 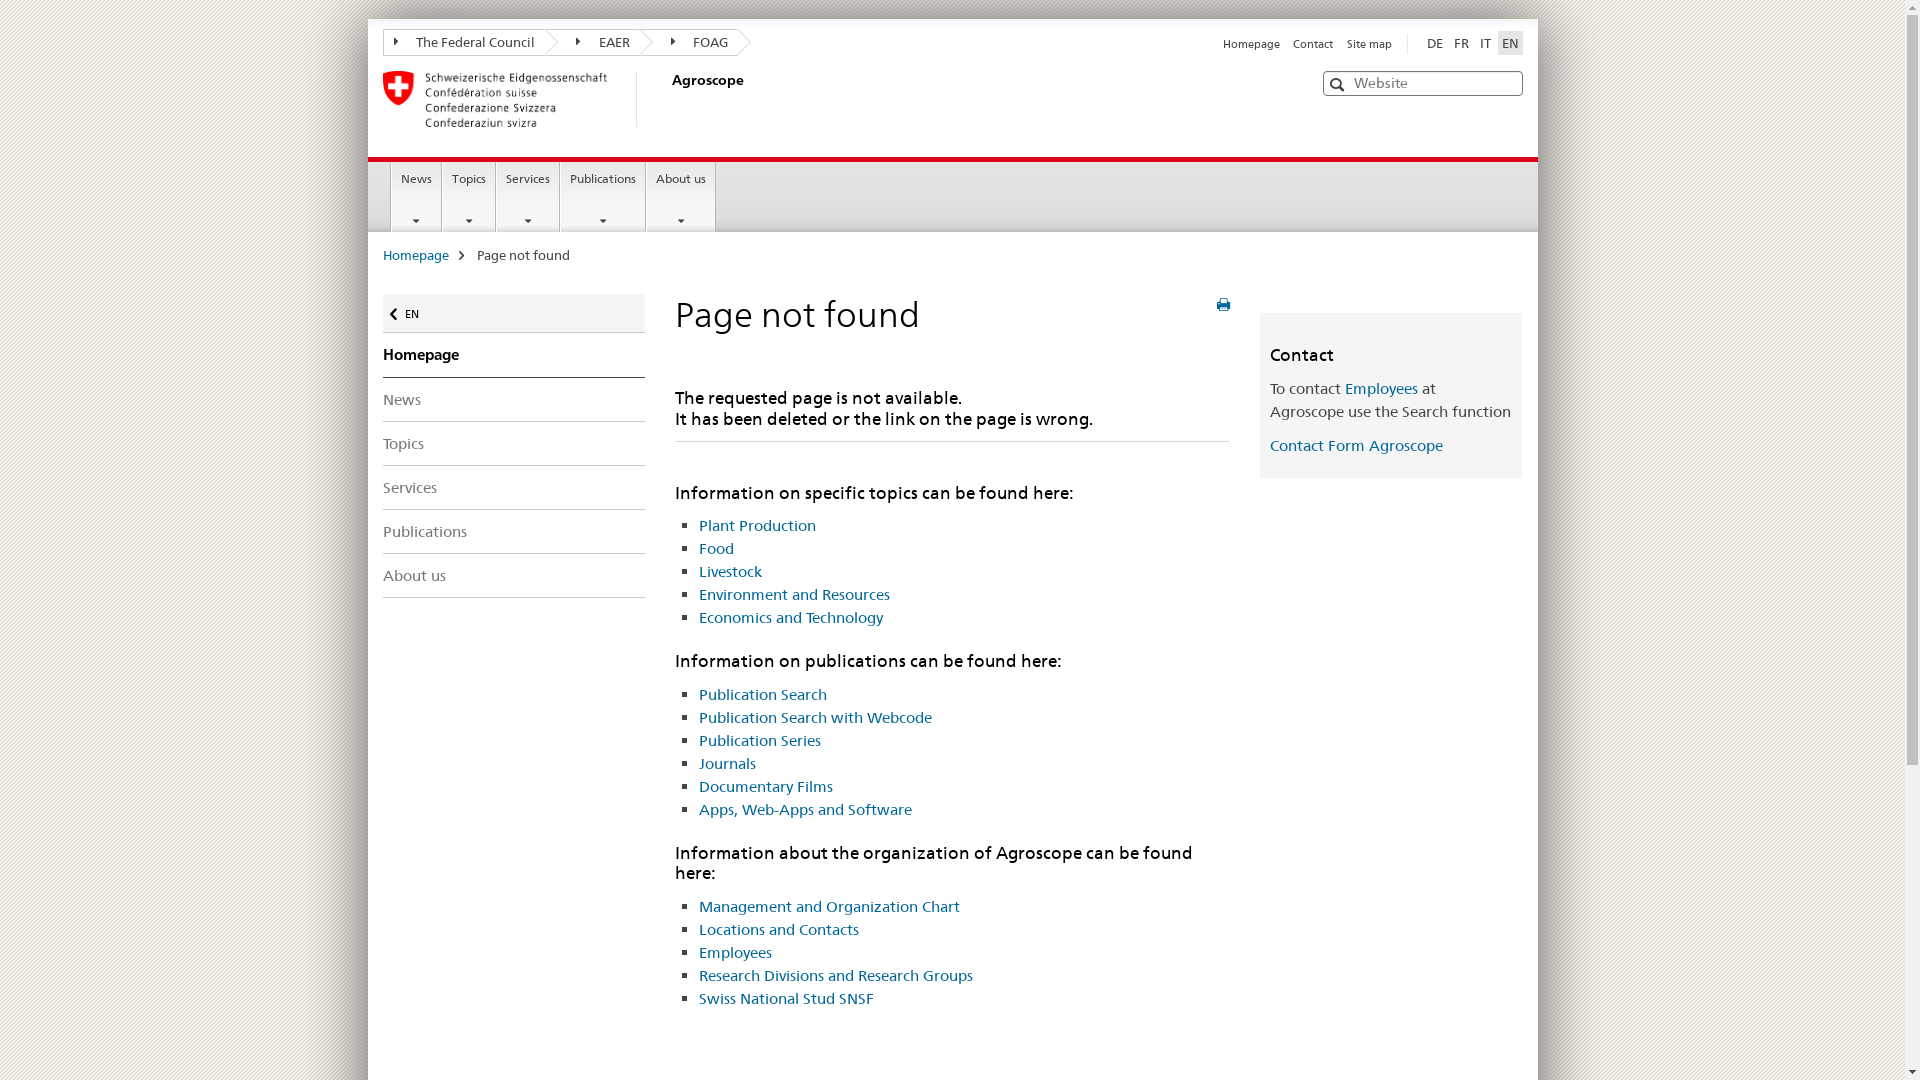 What do you see at coordinates (1368, 44) in the screenshot?
I see `Site map` at bounding box center [1368, 44].